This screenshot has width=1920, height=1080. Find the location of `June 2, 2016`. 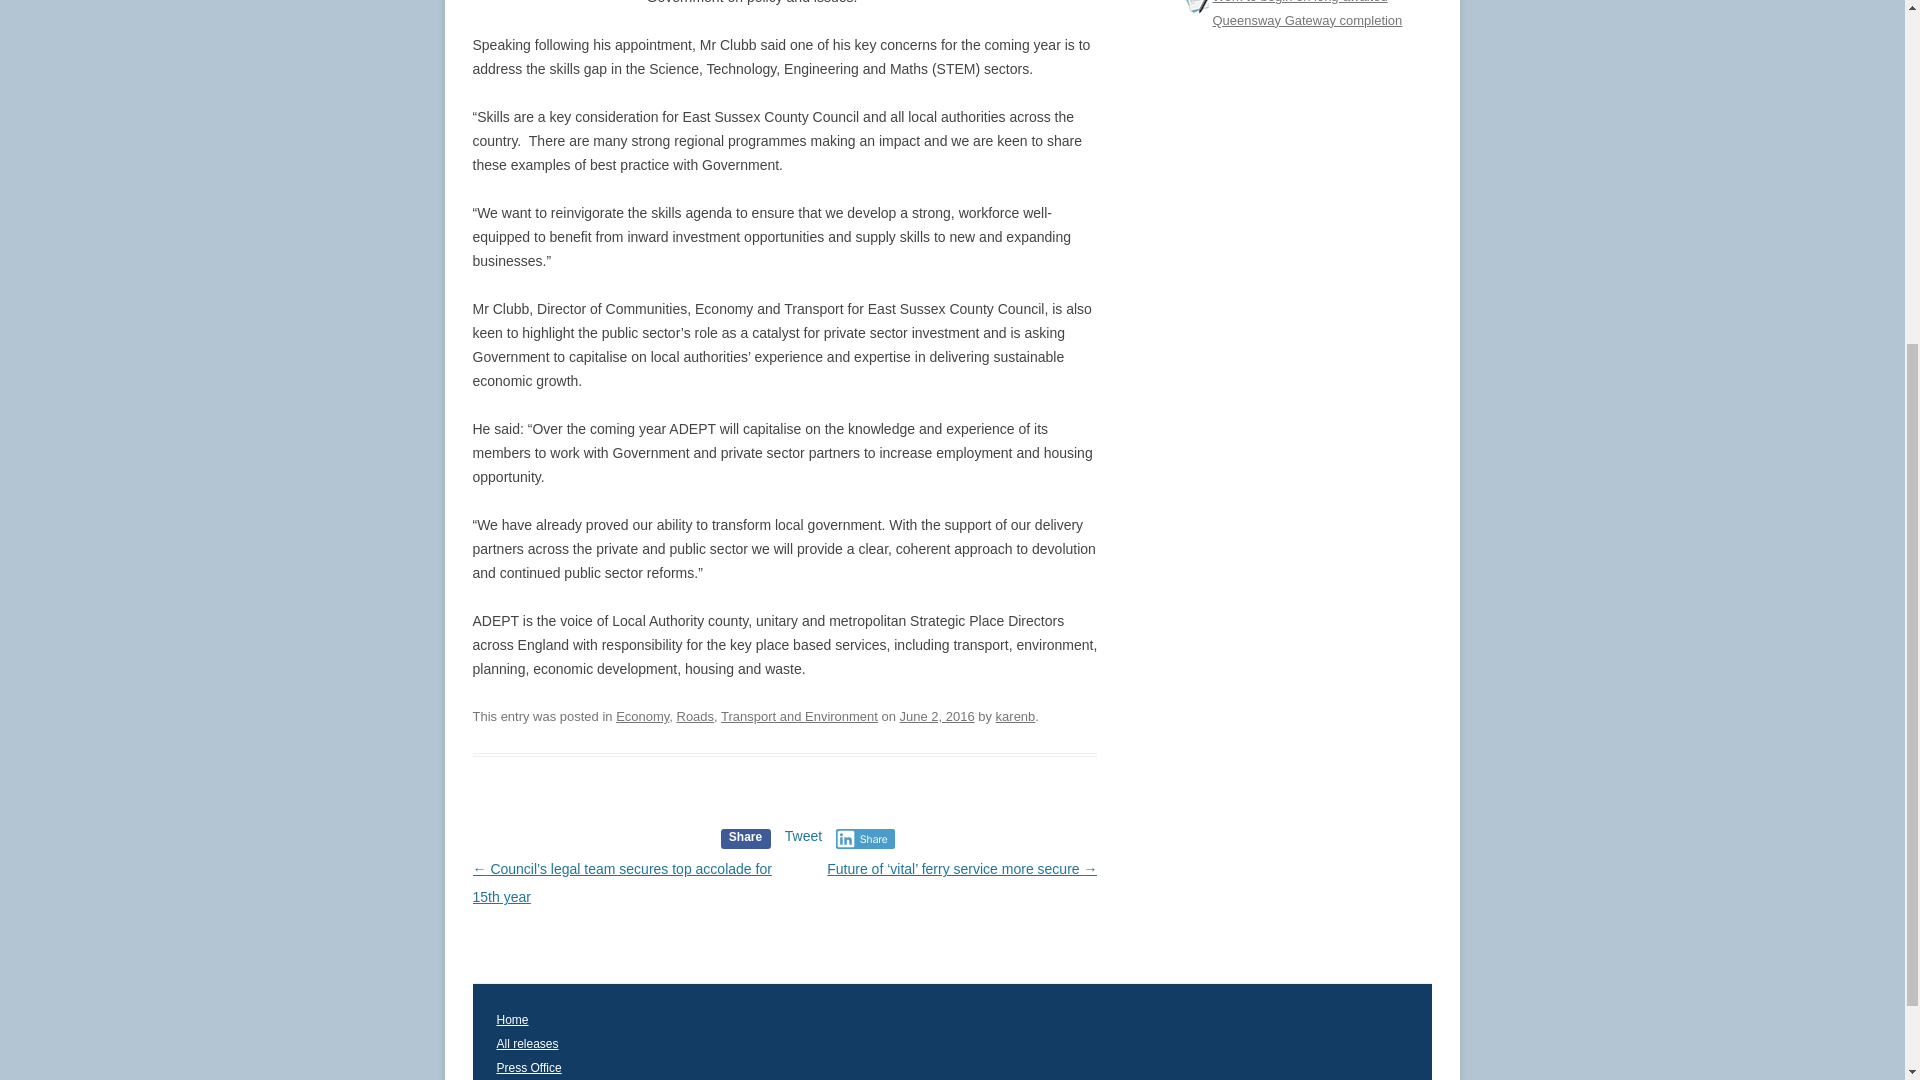

June 2, 2016 is located at coordinates (938, 716).